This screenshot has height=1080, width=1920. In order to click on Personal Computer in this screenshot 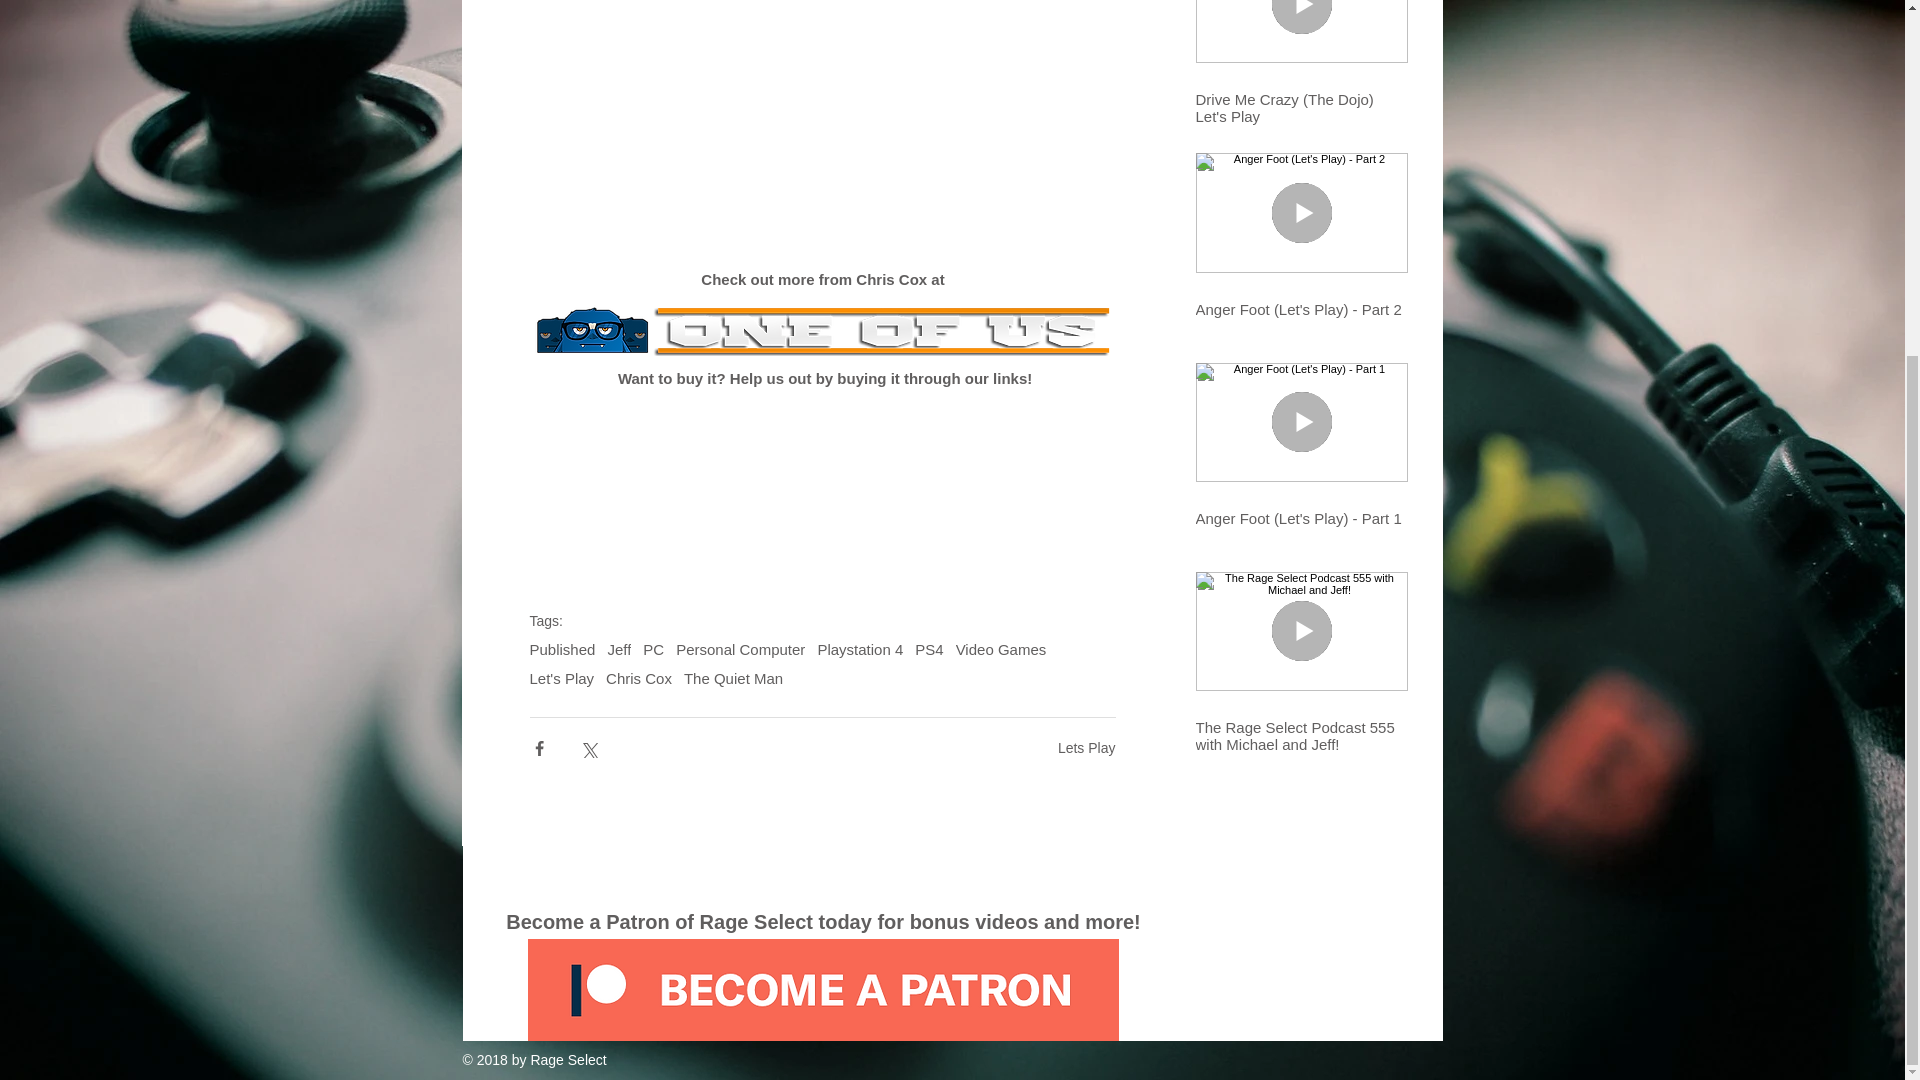, I will do `click(740, 649)`.